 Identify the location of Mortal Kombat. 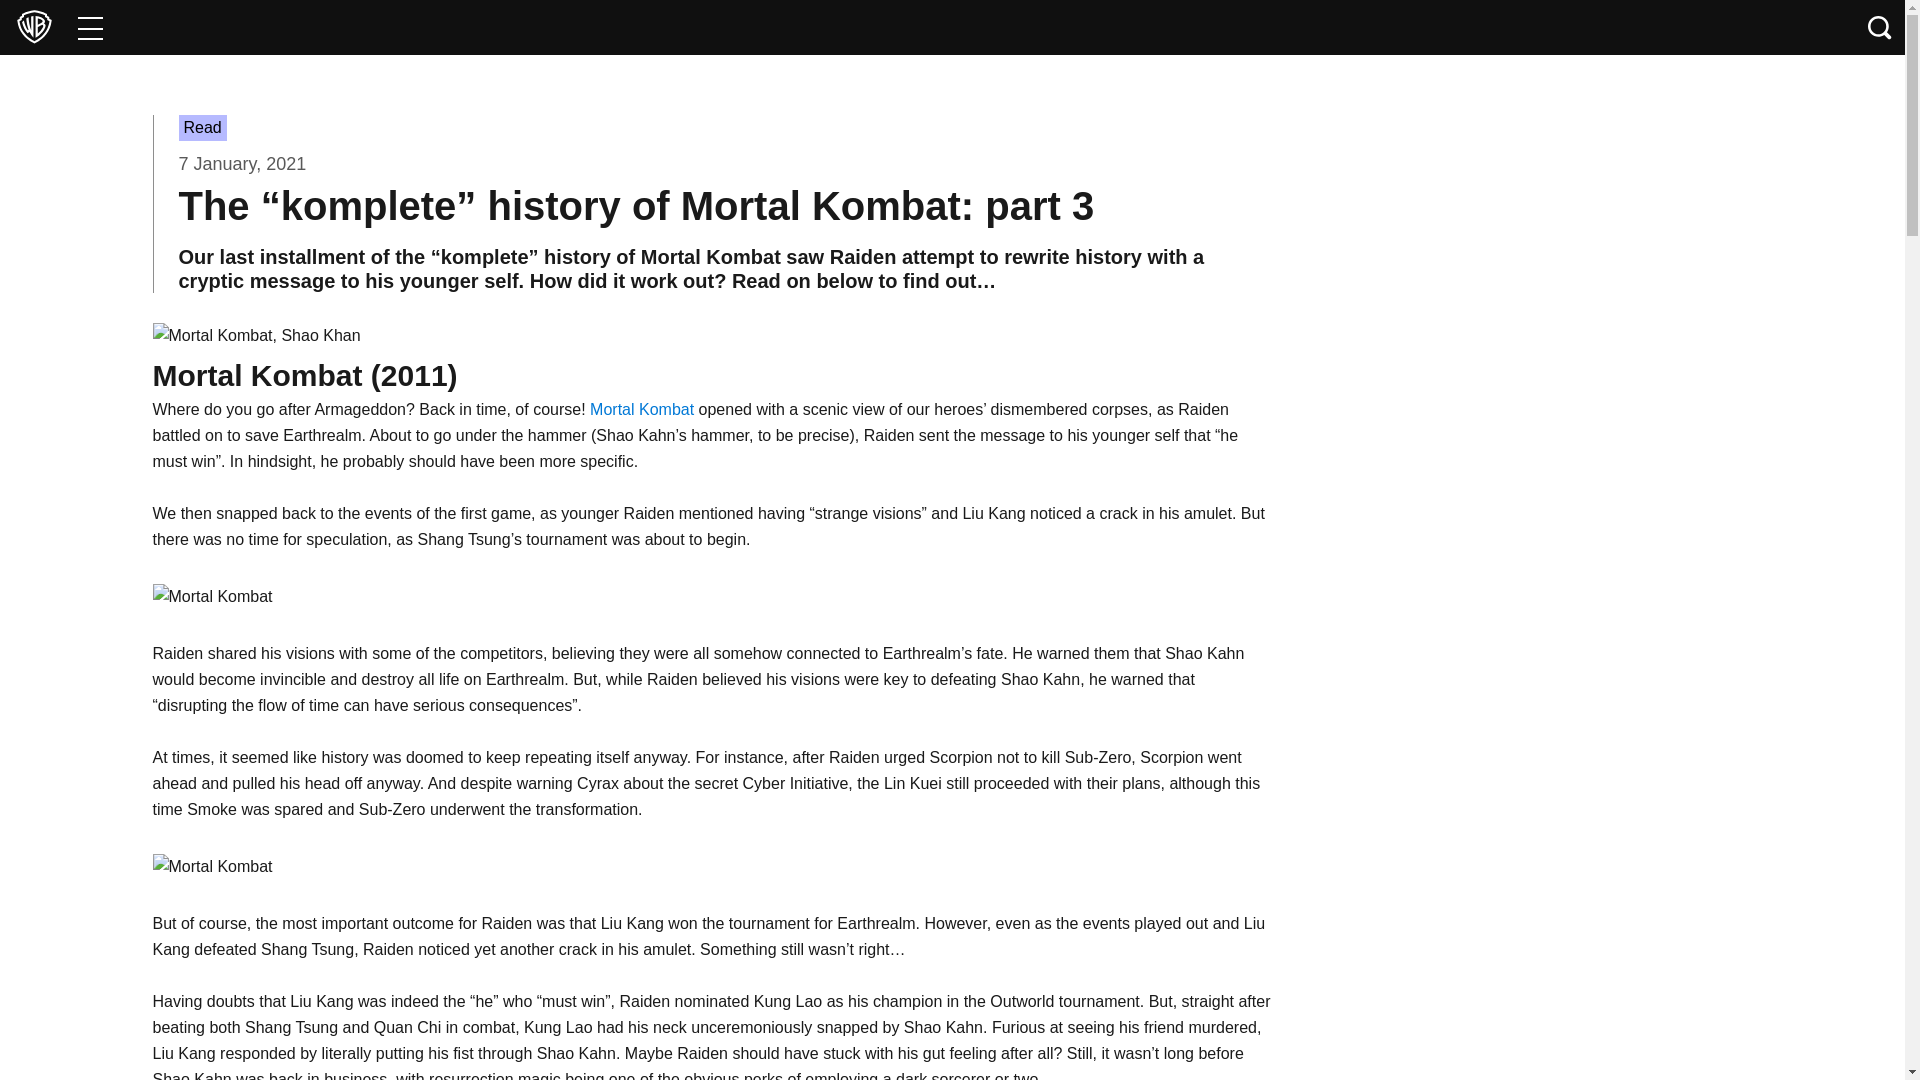
(641, 408).